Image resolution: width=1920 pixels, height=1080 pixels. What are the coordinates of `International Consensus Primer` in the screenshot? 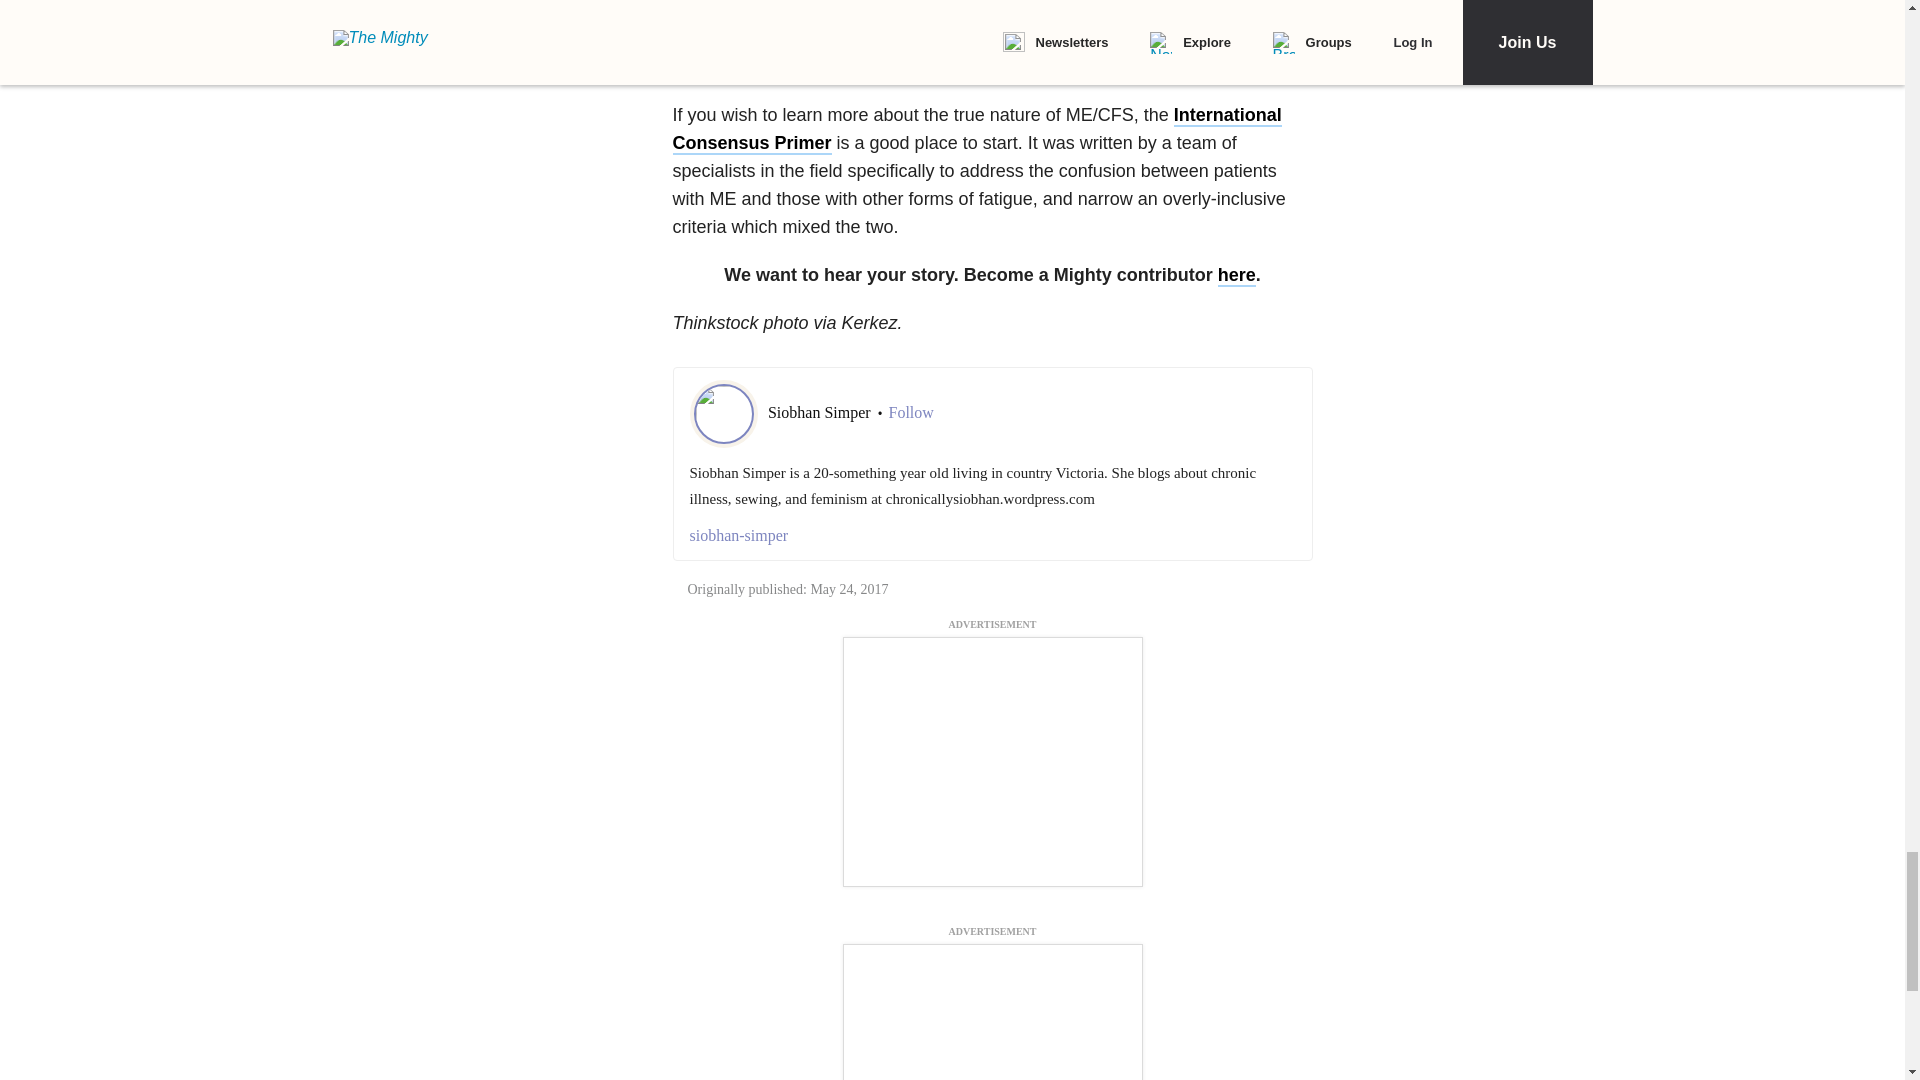 It's located at (976, 130).